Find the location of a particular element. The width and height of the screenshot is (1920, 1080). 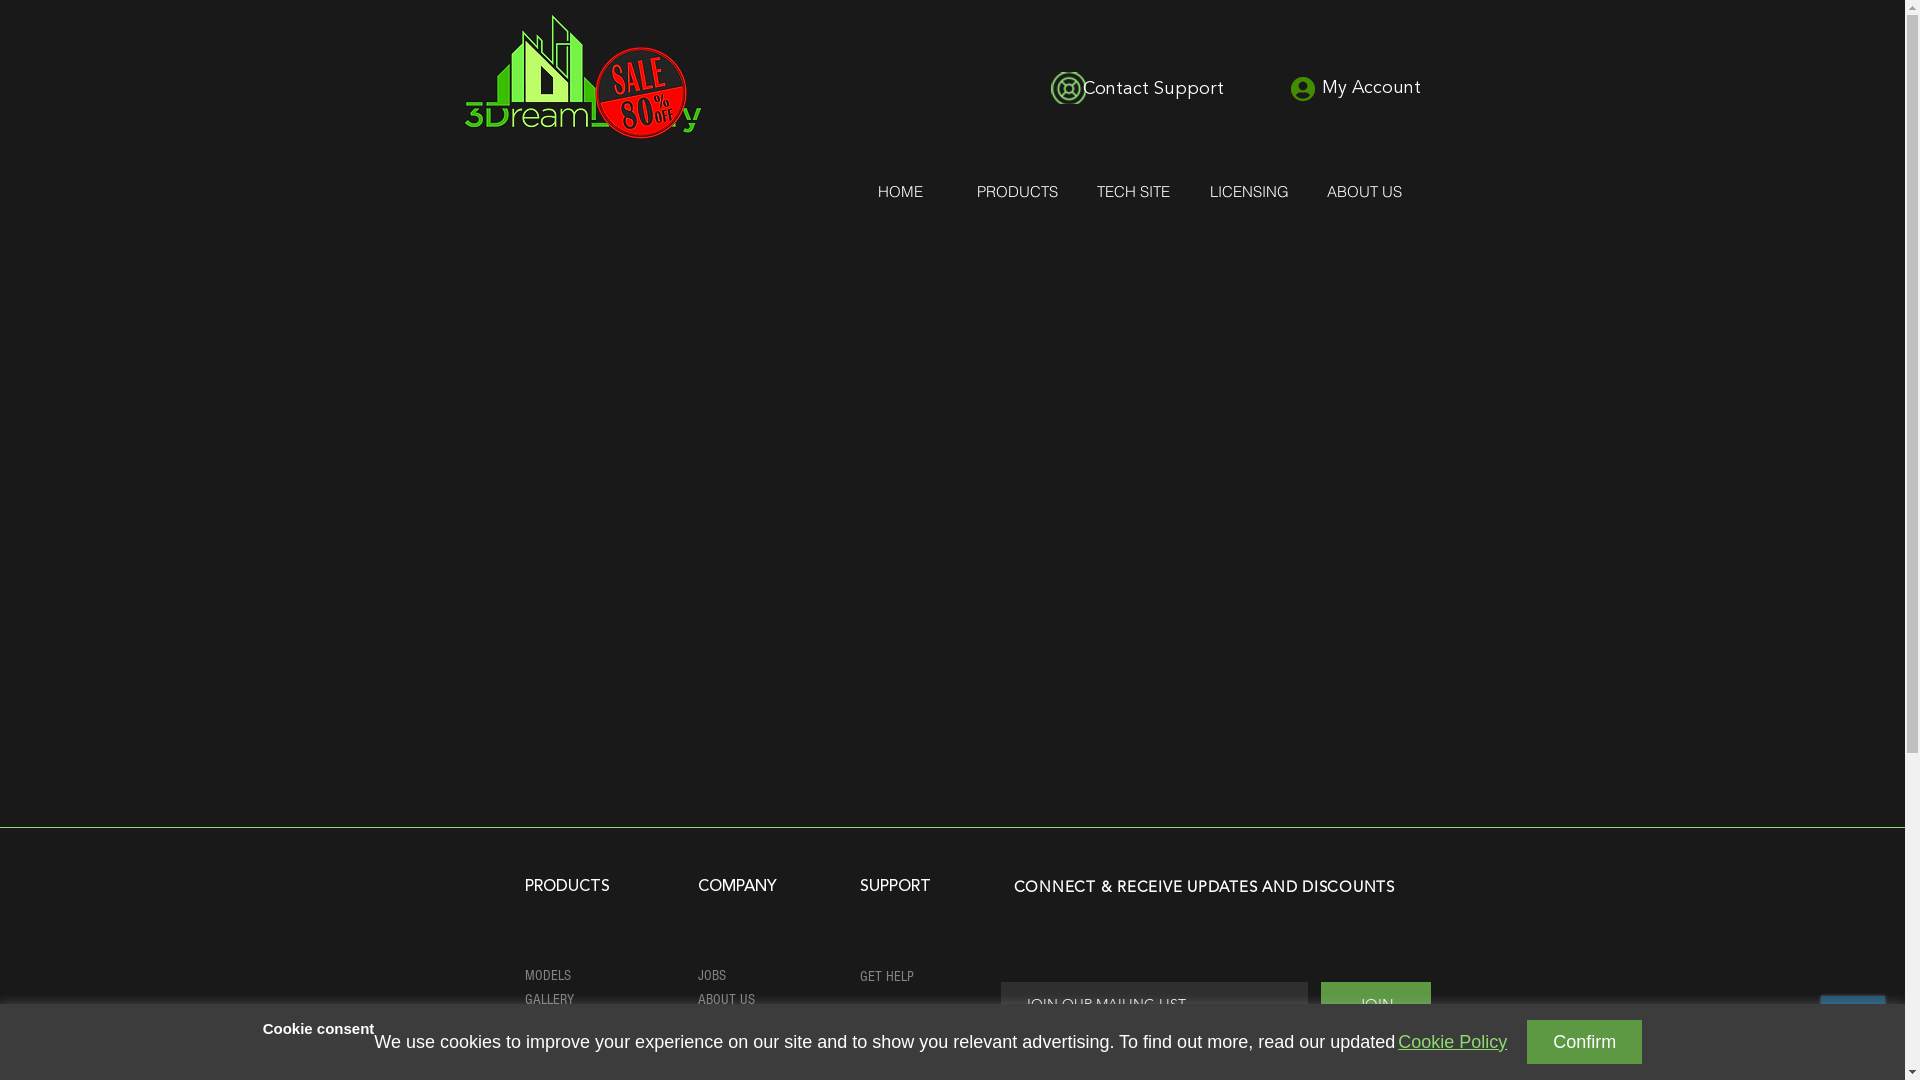

LICENSING is located at coordinates (1248, 192).